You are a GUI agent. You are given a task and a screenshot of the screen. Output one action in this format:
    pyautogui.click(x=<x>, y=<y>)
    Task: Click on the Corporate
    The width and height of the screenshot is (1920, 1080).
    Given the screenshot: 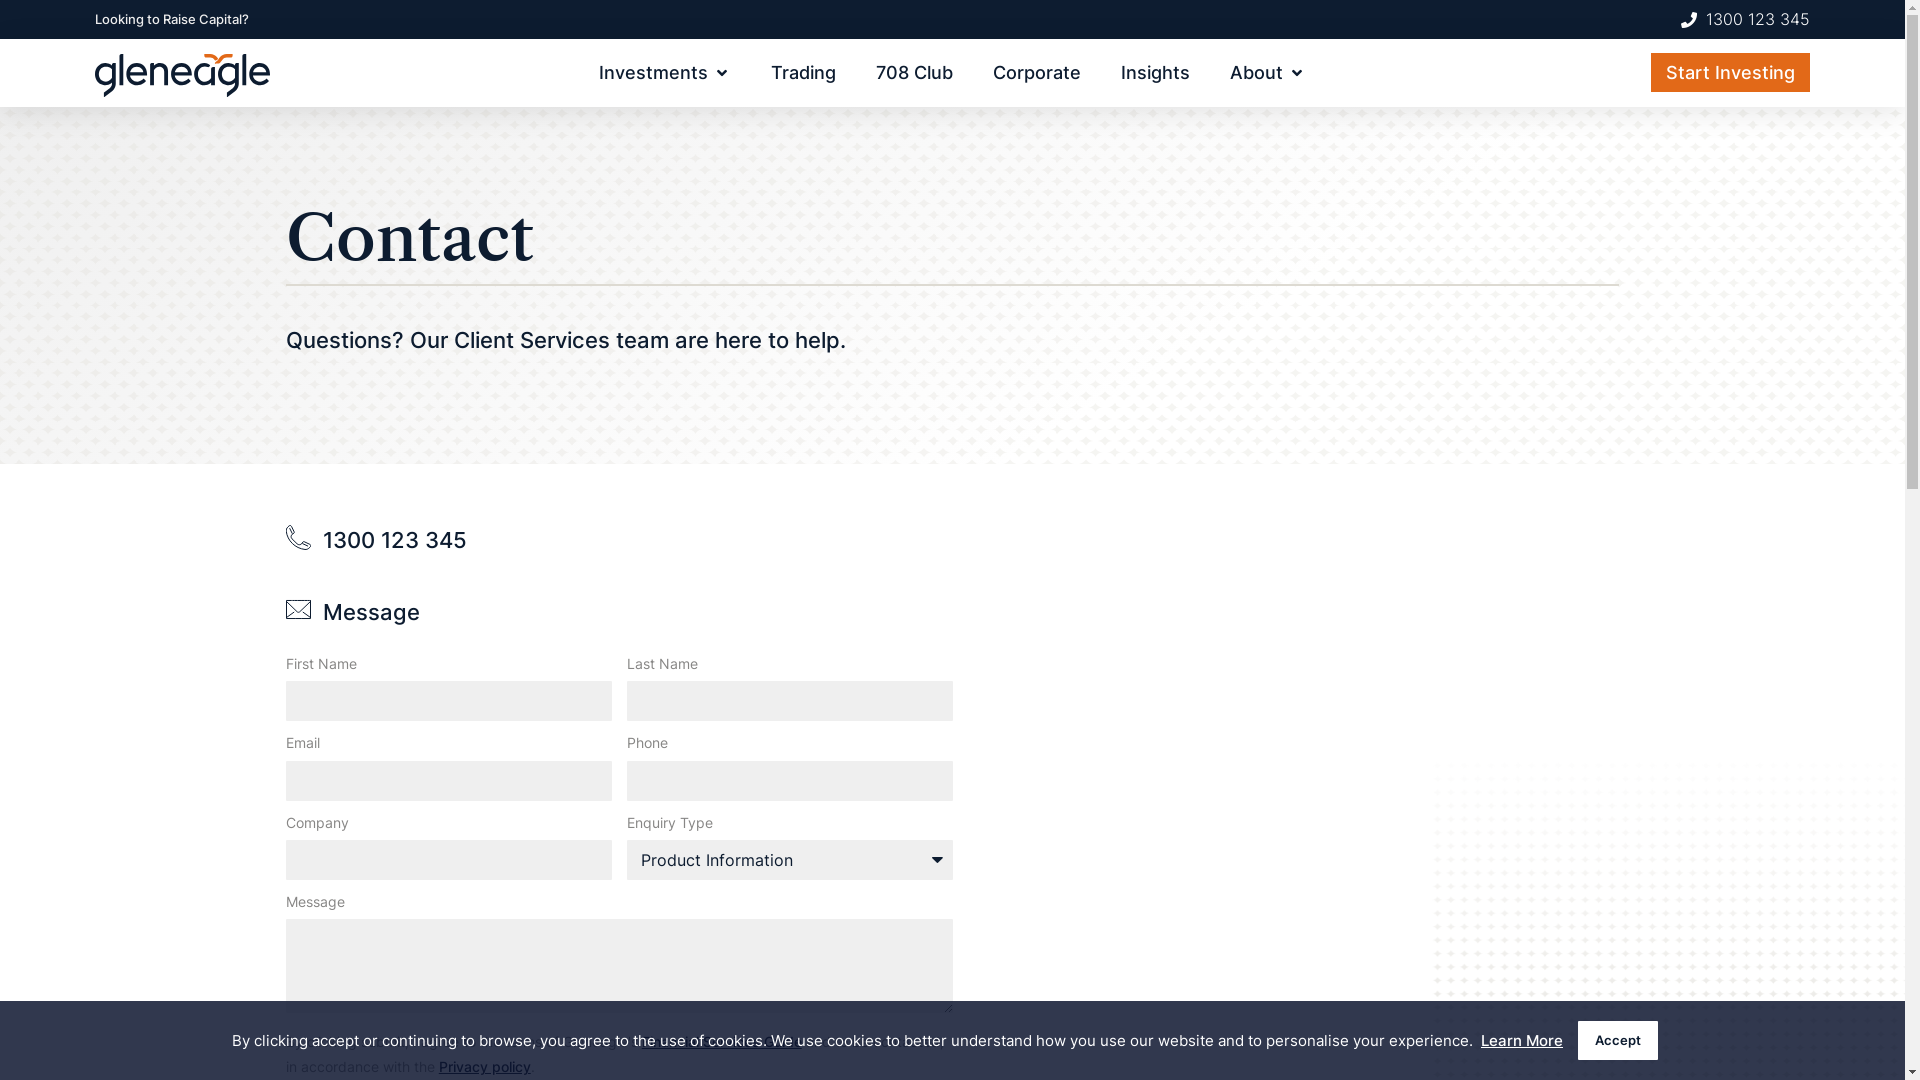 What is the action you would take?
    pyautogui.click(x=1037, y=72)
    